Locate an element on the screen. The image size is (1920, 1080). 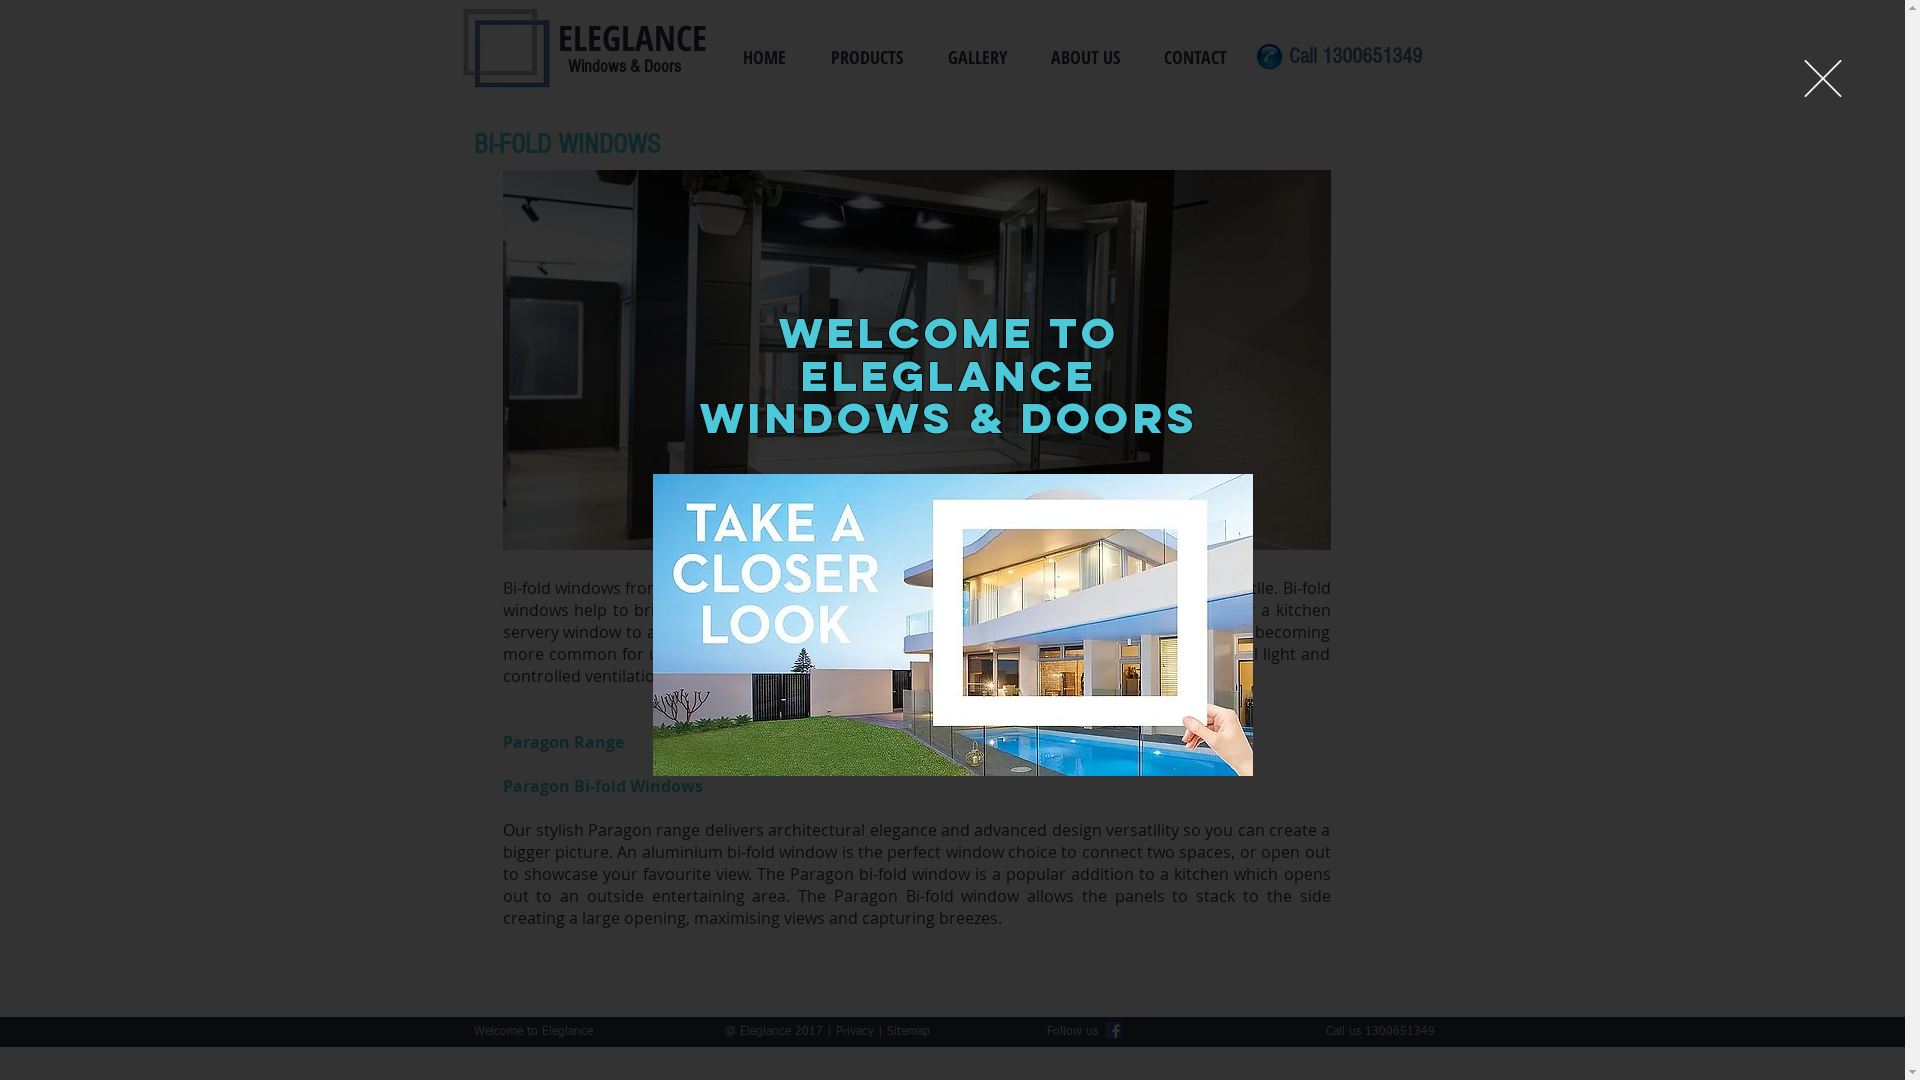
HOME is located at coordinates (772, 57).